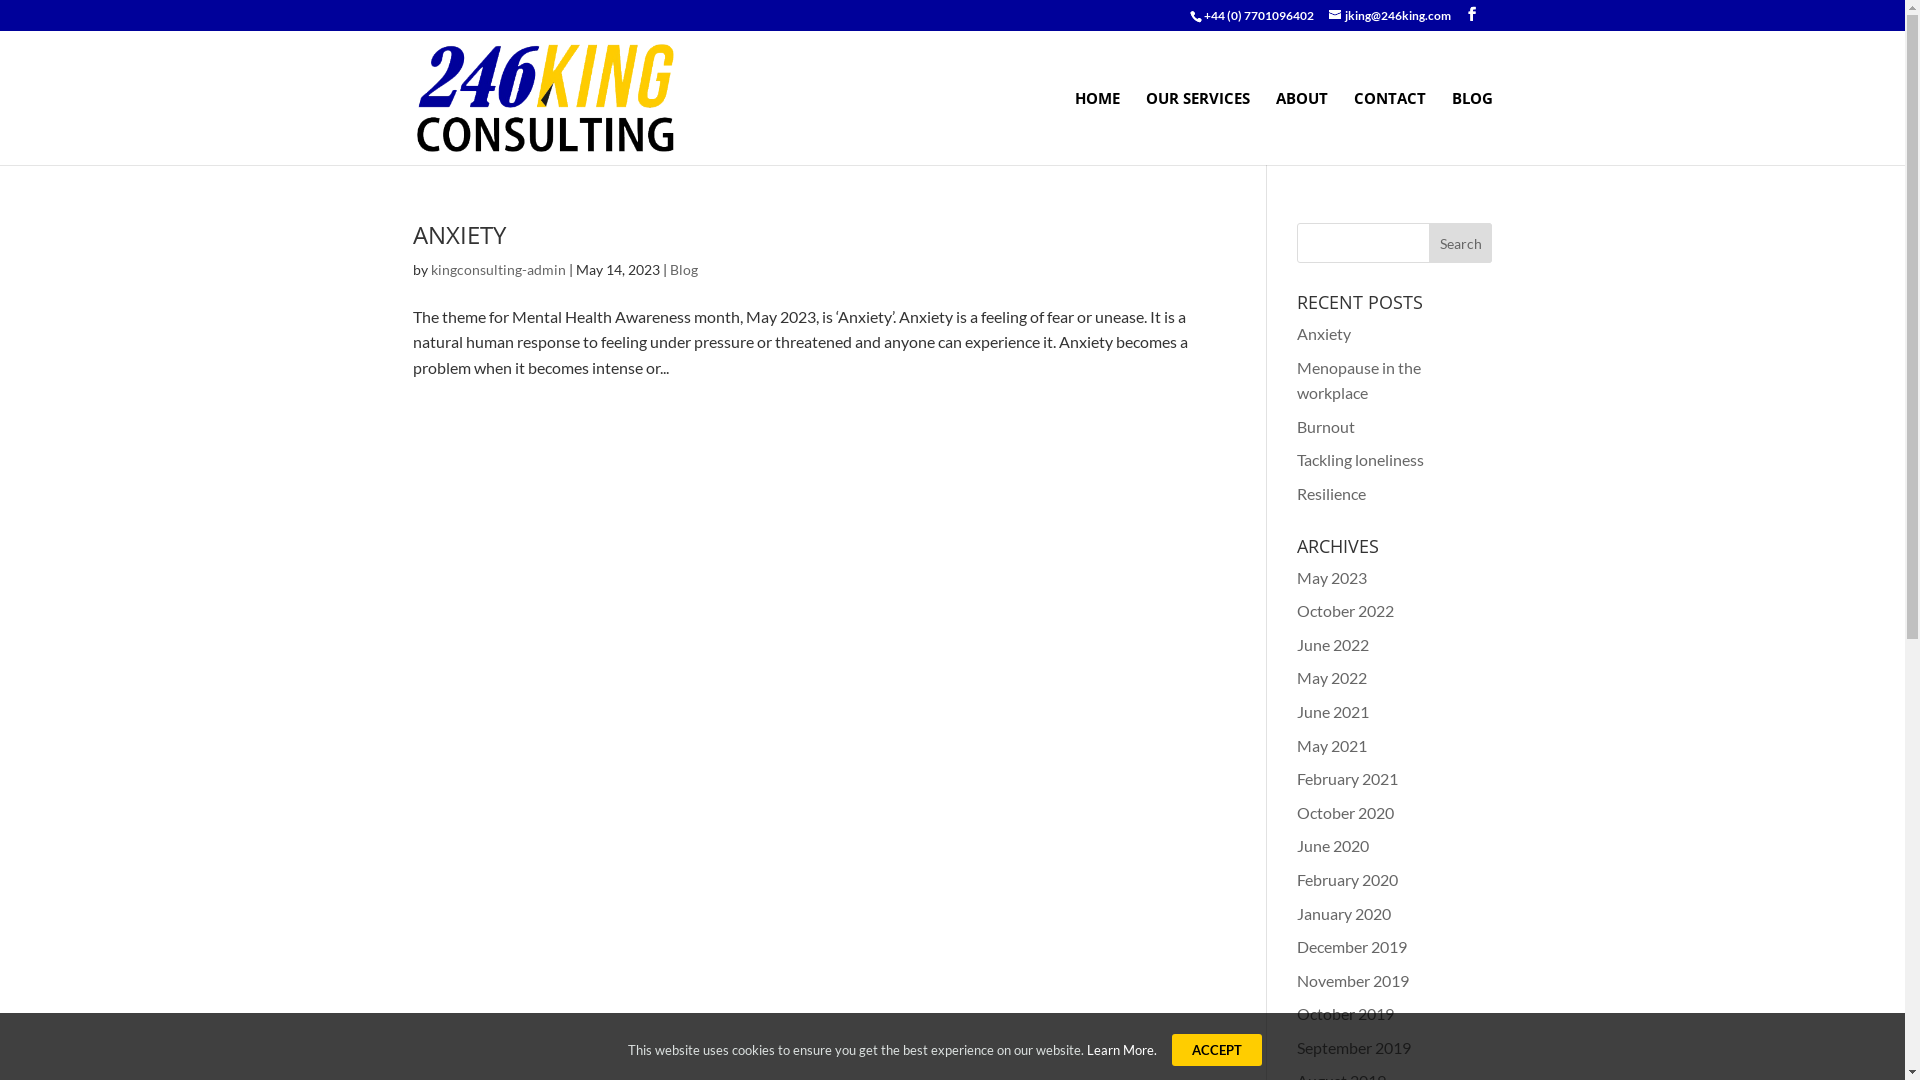 The image size is (1920, 1080). What do you see at coordinates (1352, 946) in the screenshot?
I see `December 2019` at bounding box center [1352, 946].